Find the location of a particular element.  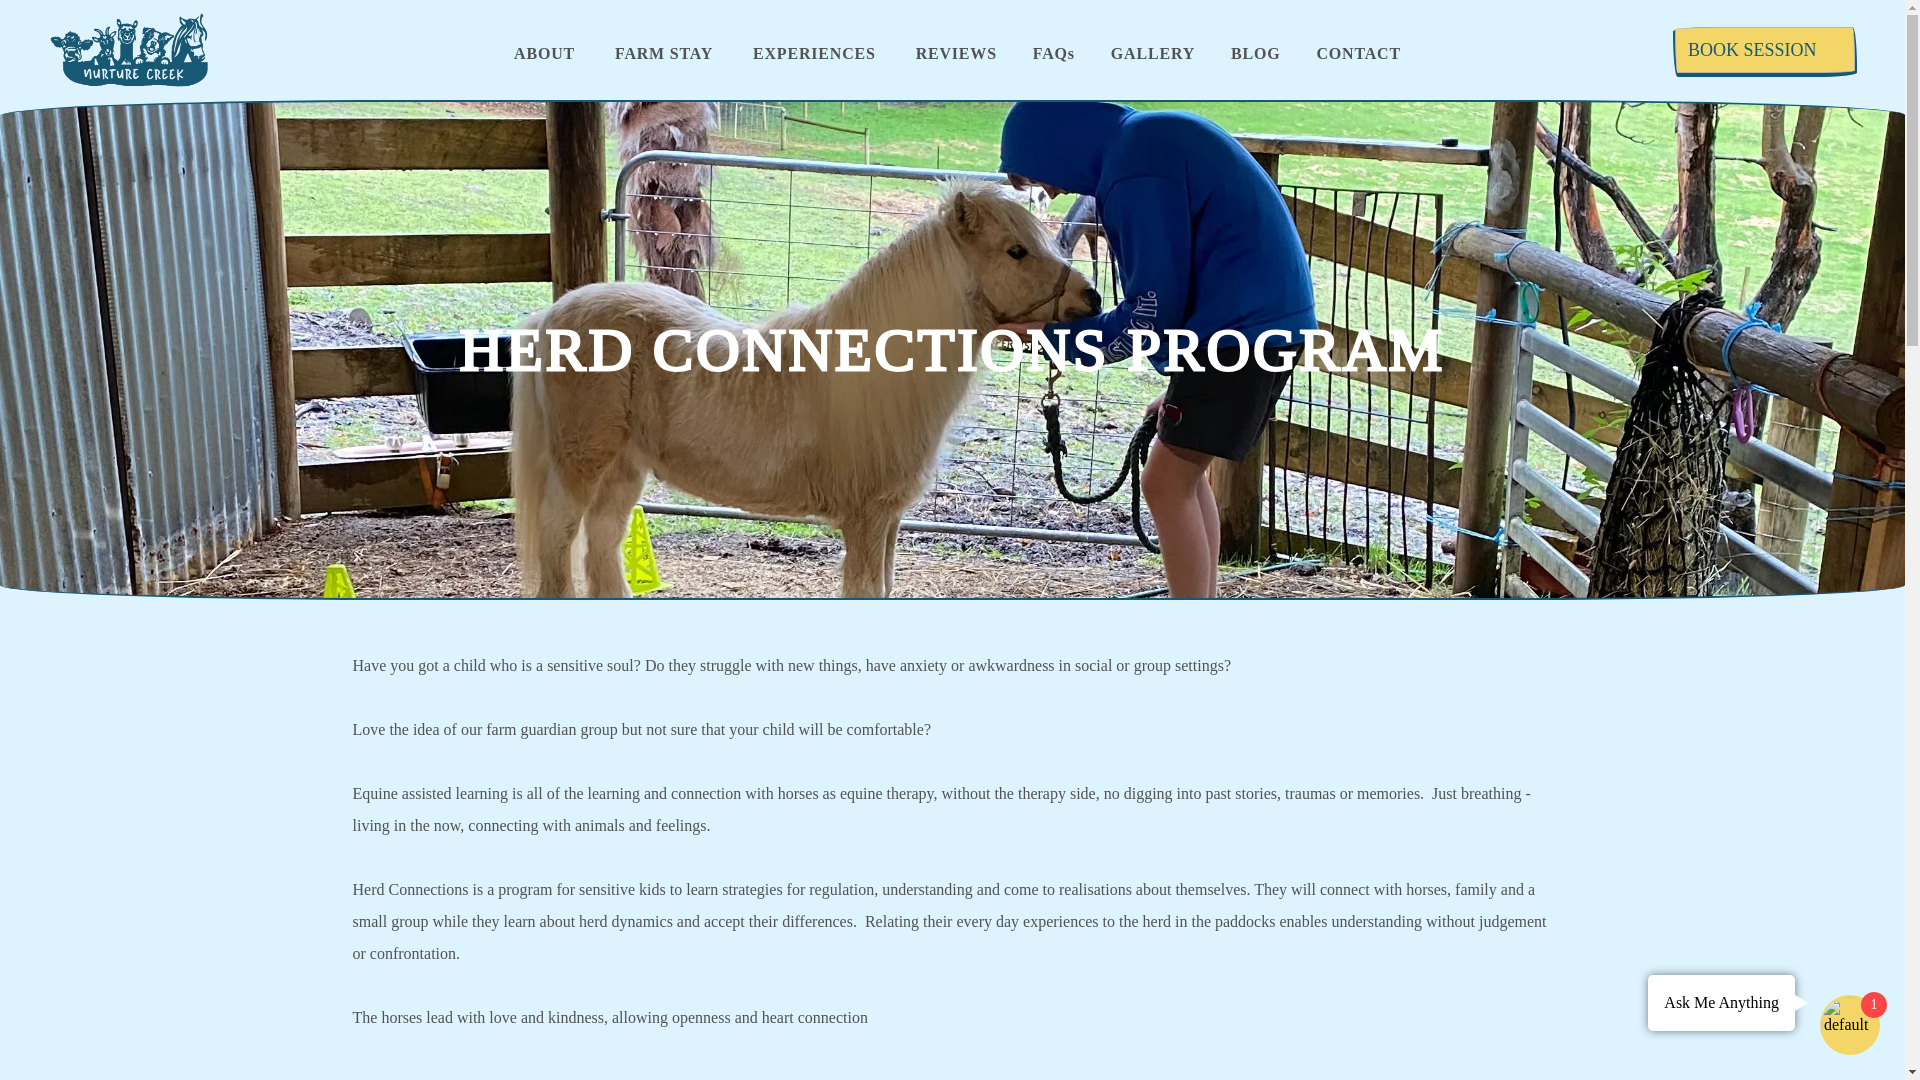

FARM STAY is located at coordinates (663, 54).